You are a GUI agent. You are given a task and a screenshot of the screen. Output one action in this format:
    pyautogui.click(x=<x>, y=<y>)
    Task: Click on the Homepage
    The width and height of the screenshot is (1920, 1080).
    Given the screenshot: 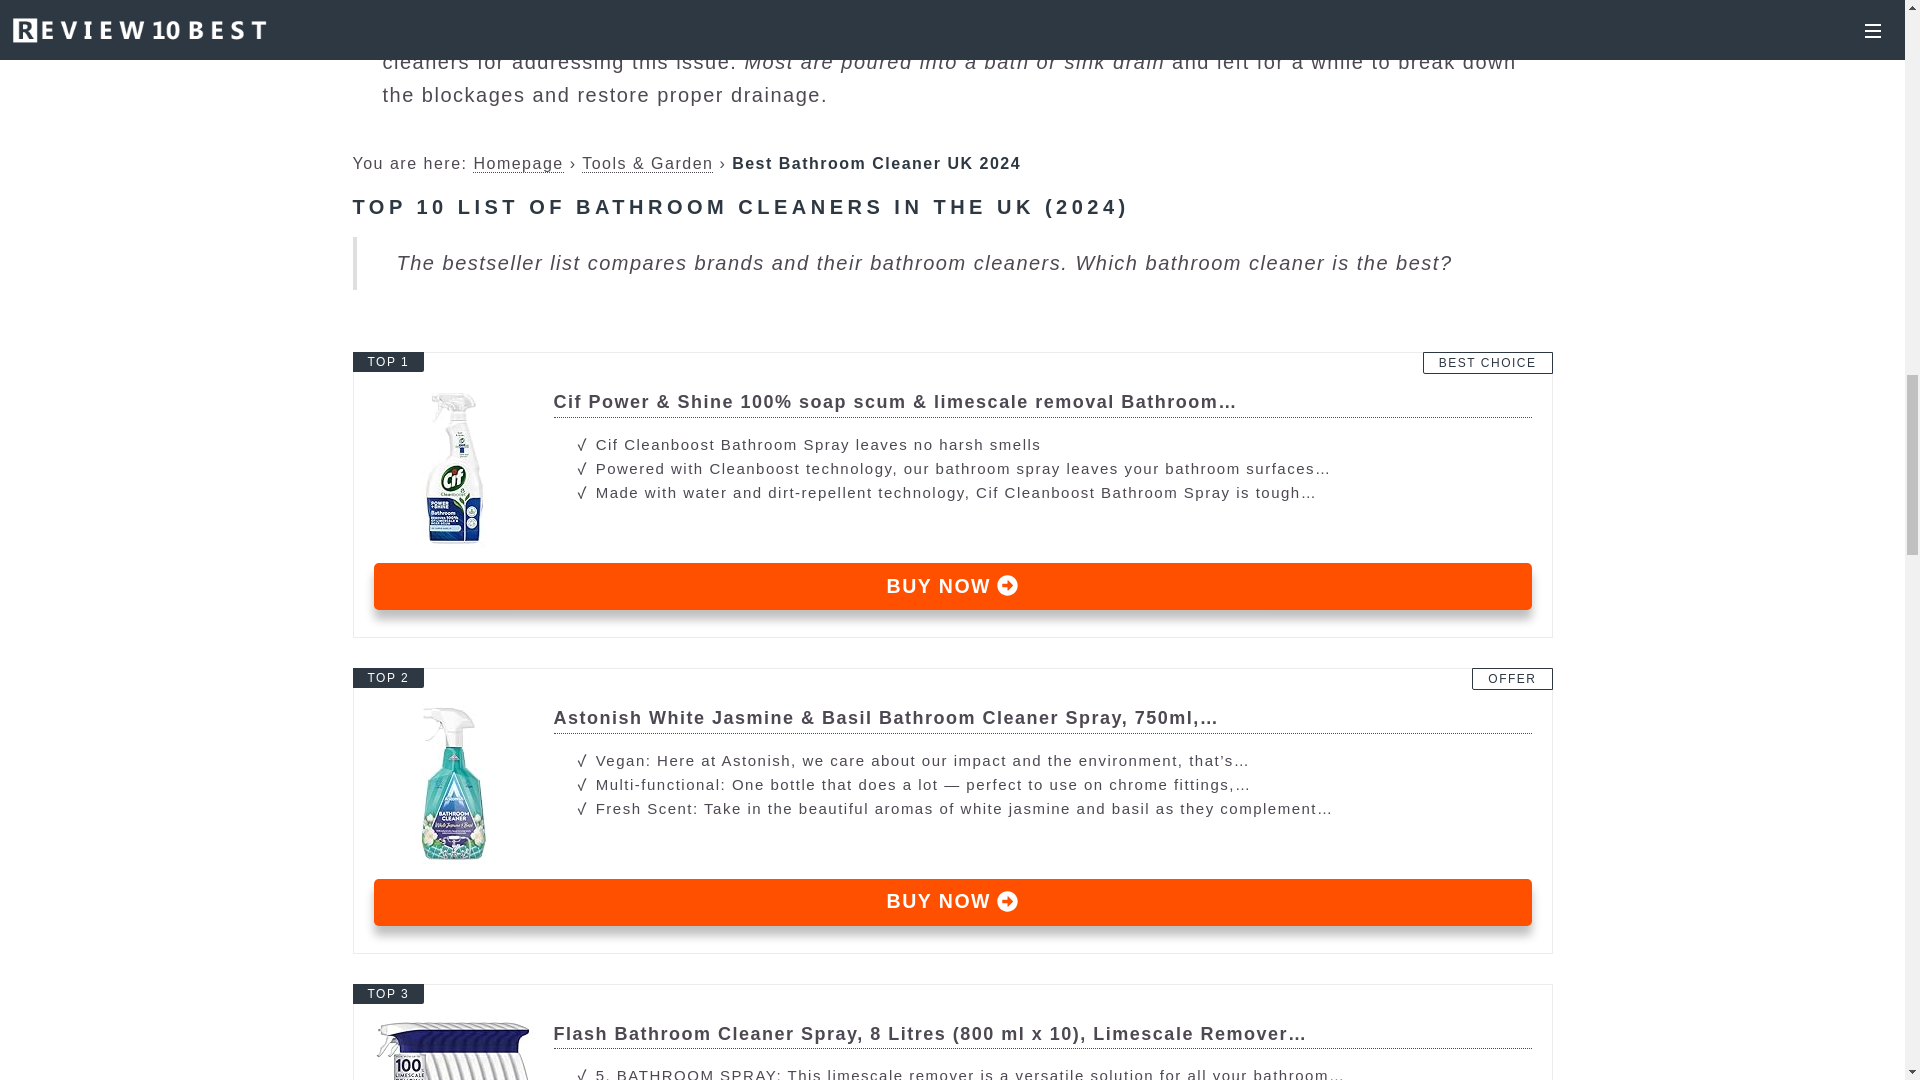 What is the action you would take?
    pyautogui.click(x=517, y=164)
    